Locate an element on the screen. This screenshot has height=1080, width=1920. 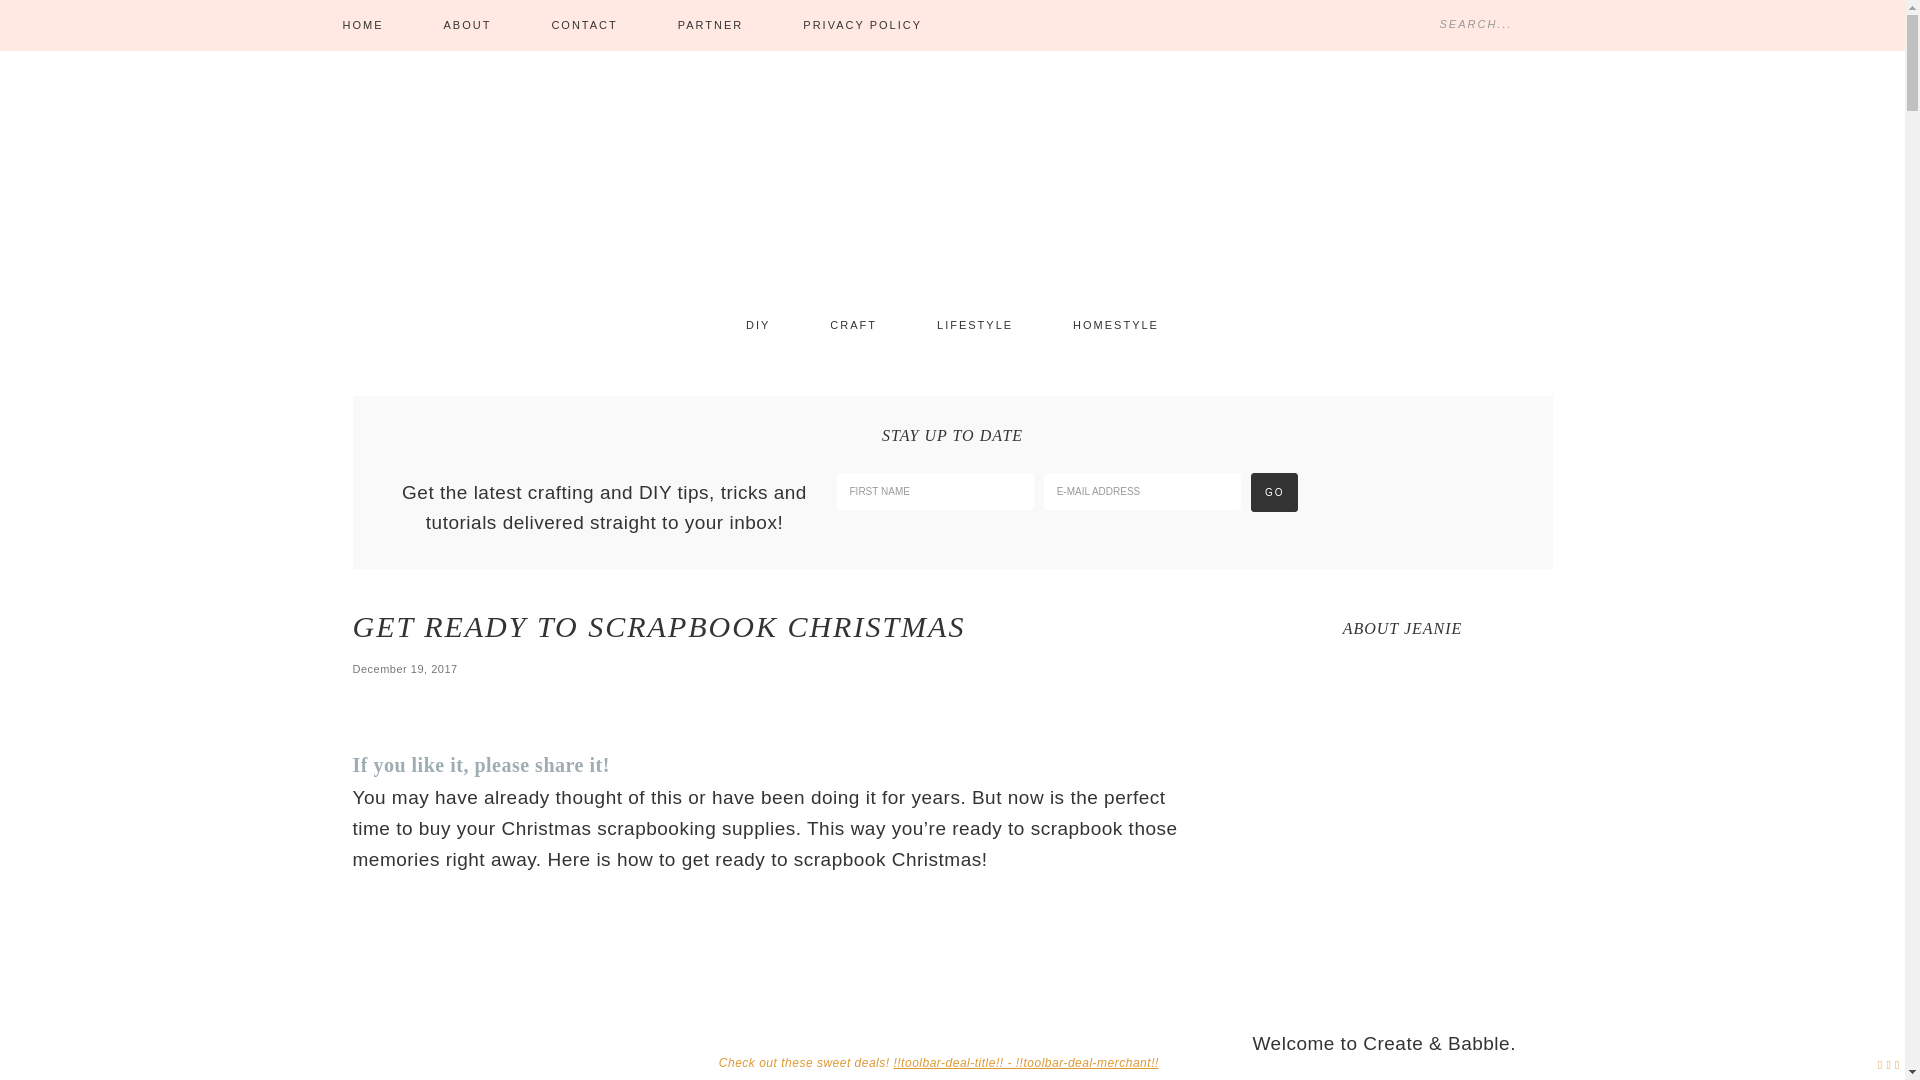
PRIVACY POLICY is located at coordinates (862, 25).